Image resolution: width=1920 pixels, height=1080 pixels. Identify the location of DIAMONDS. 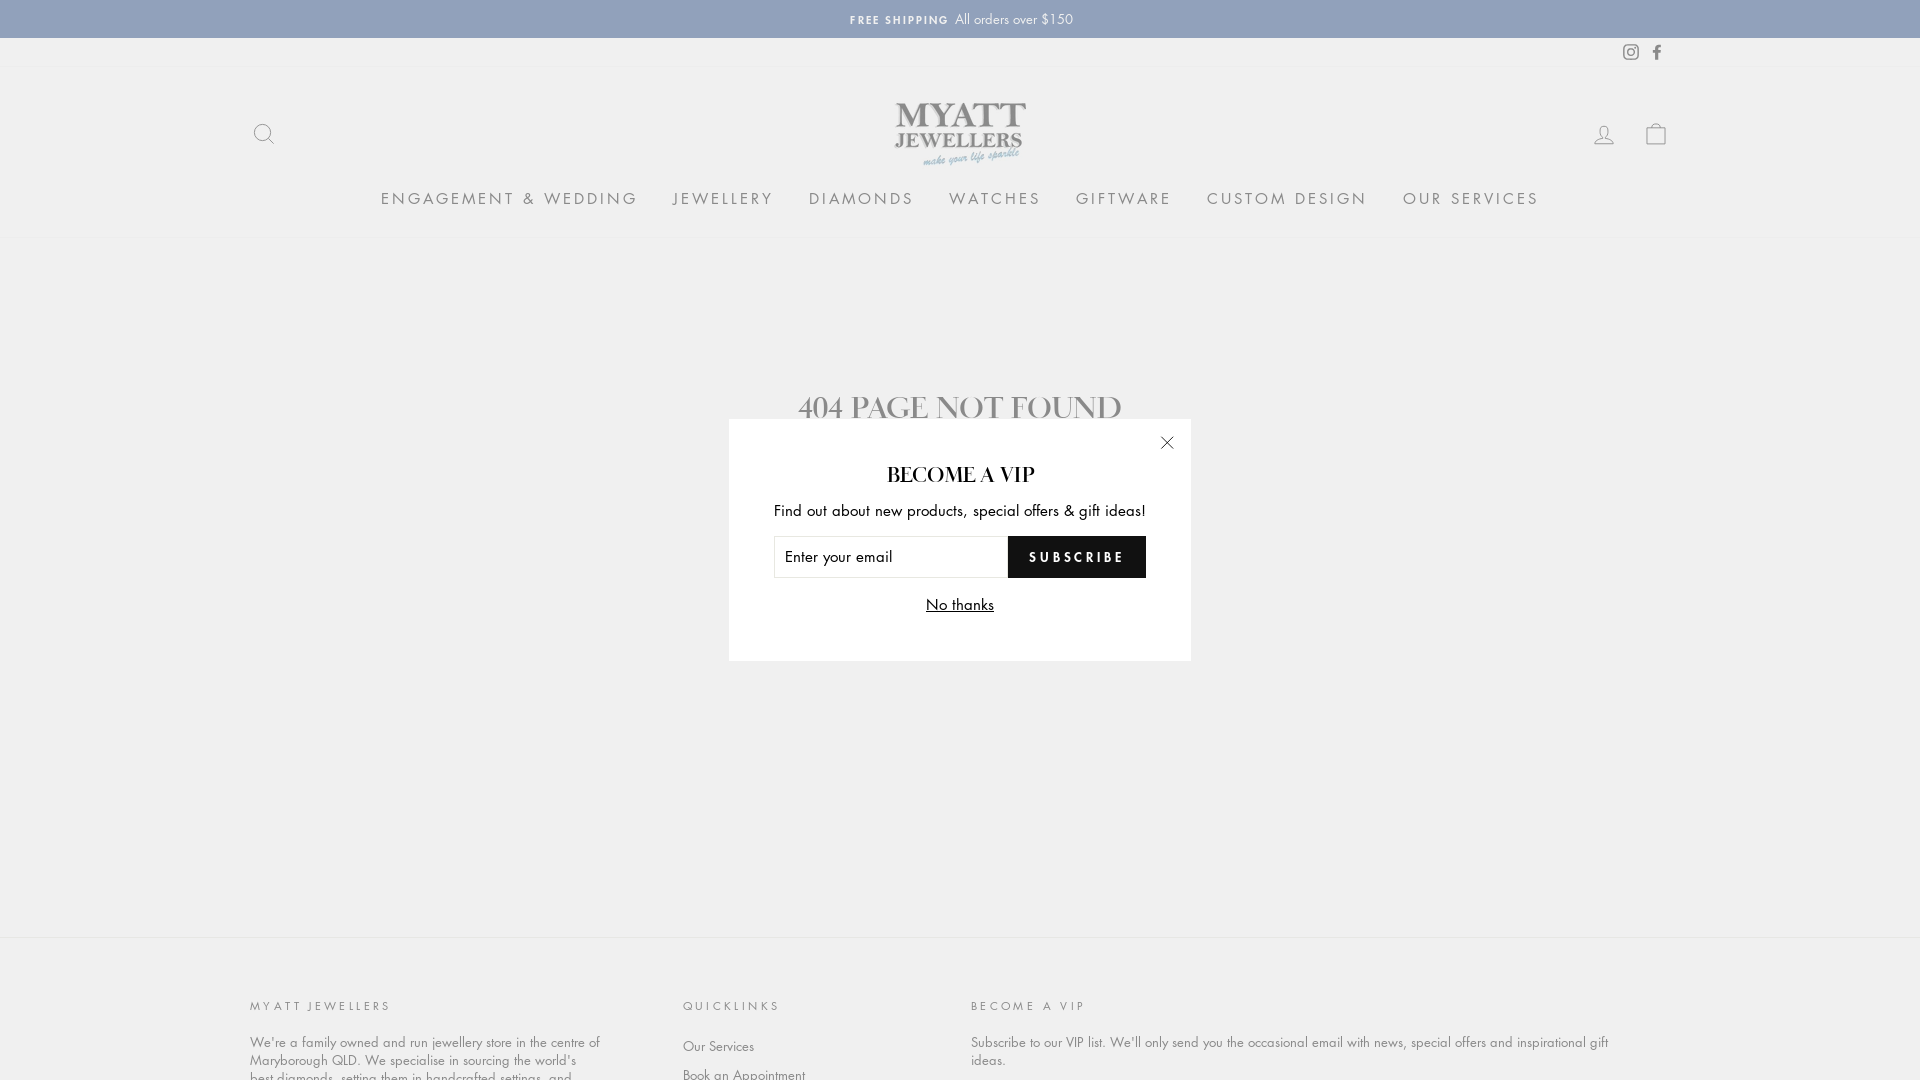
(862, 199).